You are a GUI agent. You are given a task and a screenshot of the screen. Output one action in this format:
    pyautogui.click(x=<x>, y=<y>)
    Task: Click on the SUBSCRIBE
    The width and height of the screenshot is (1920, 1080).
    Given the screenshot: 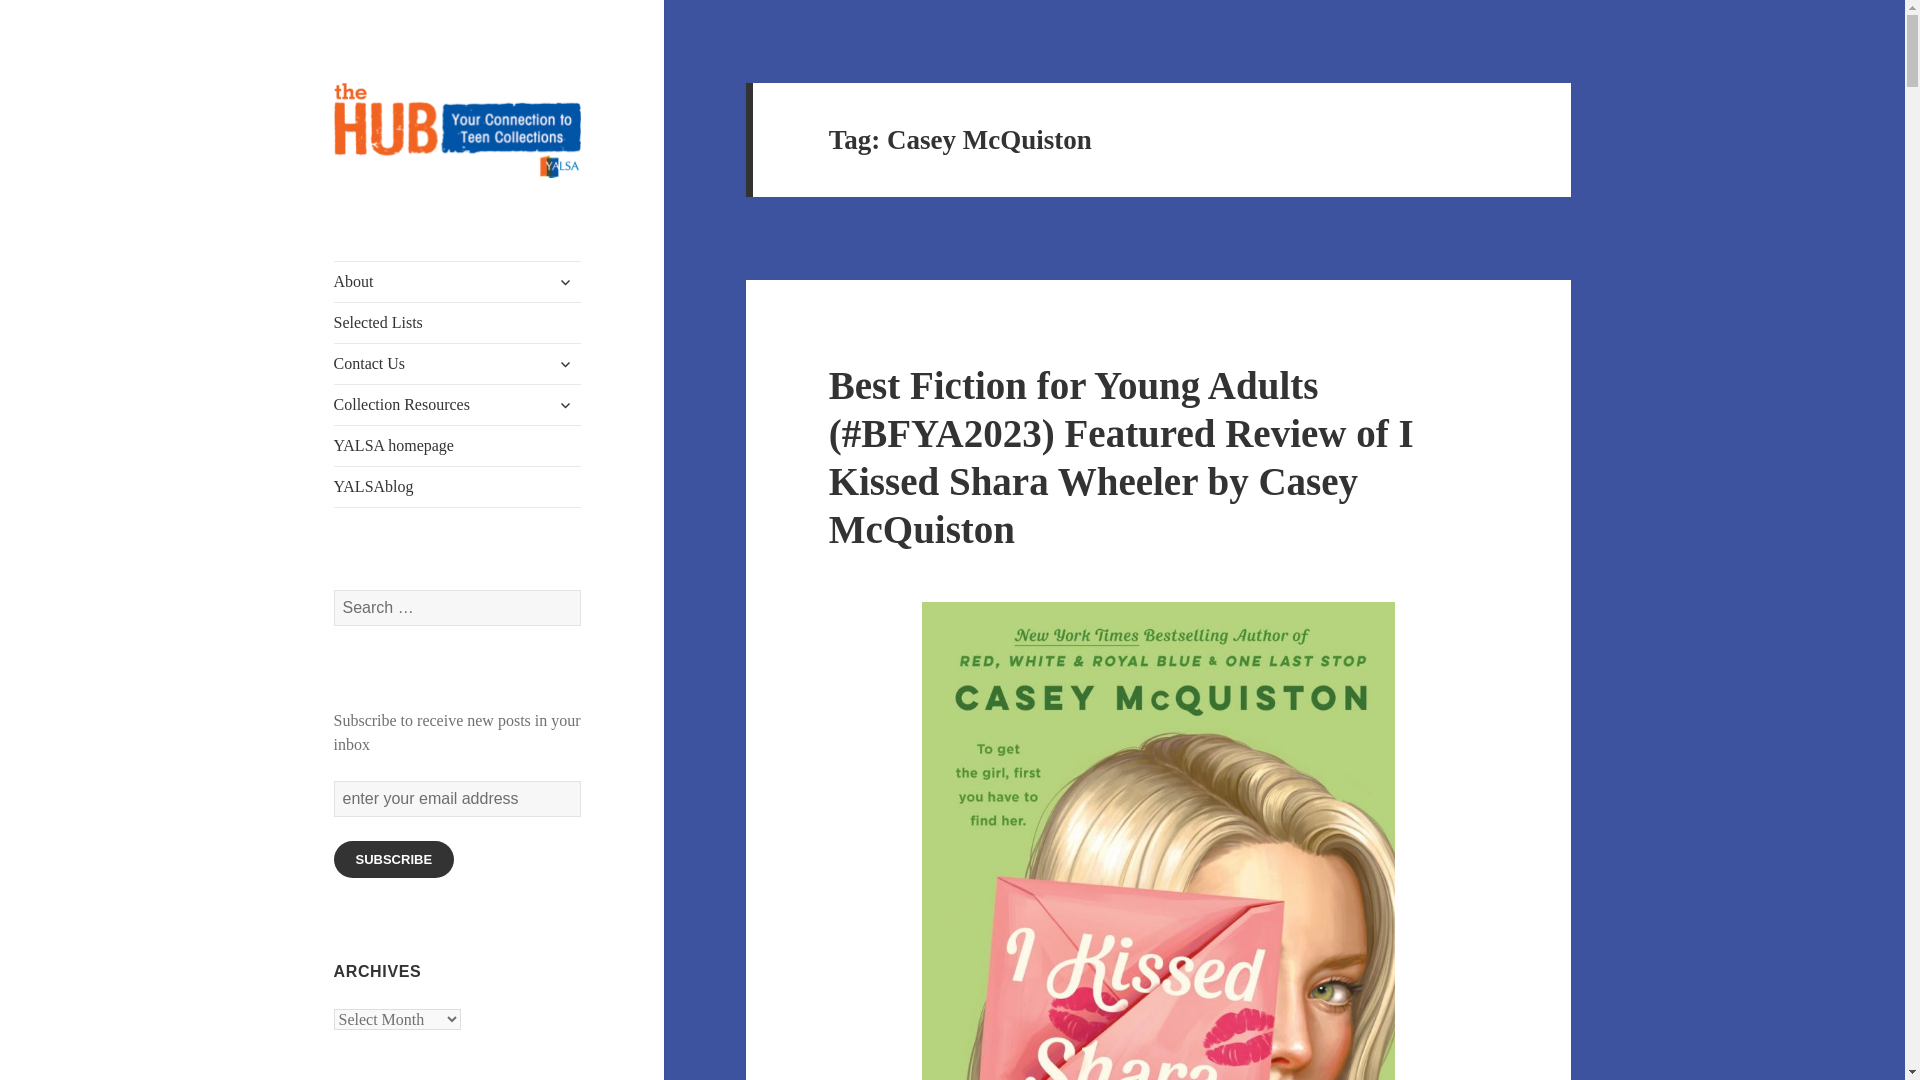 What is the action you would take?
    pyautogui.click(x=394, y=860)
    